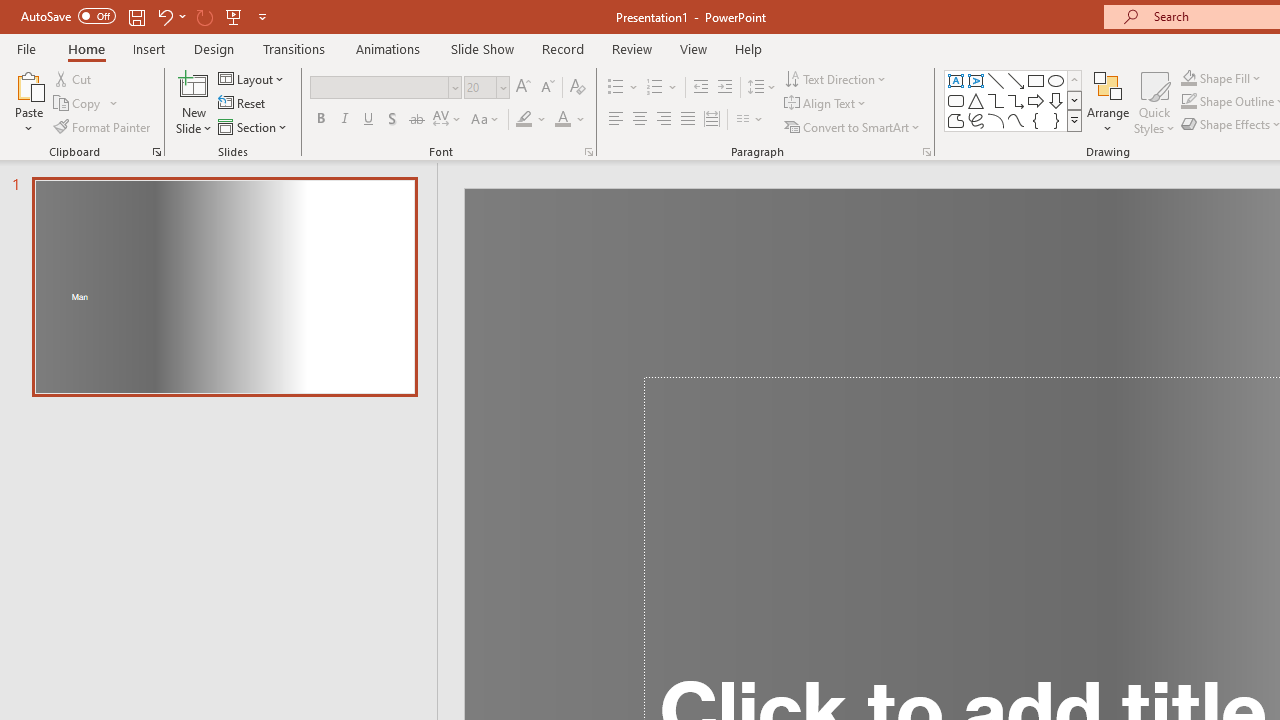  Describe the element at coordinates (1016, 100) in the screenshot. I see `Connector: Elbow Arrow` at that location.